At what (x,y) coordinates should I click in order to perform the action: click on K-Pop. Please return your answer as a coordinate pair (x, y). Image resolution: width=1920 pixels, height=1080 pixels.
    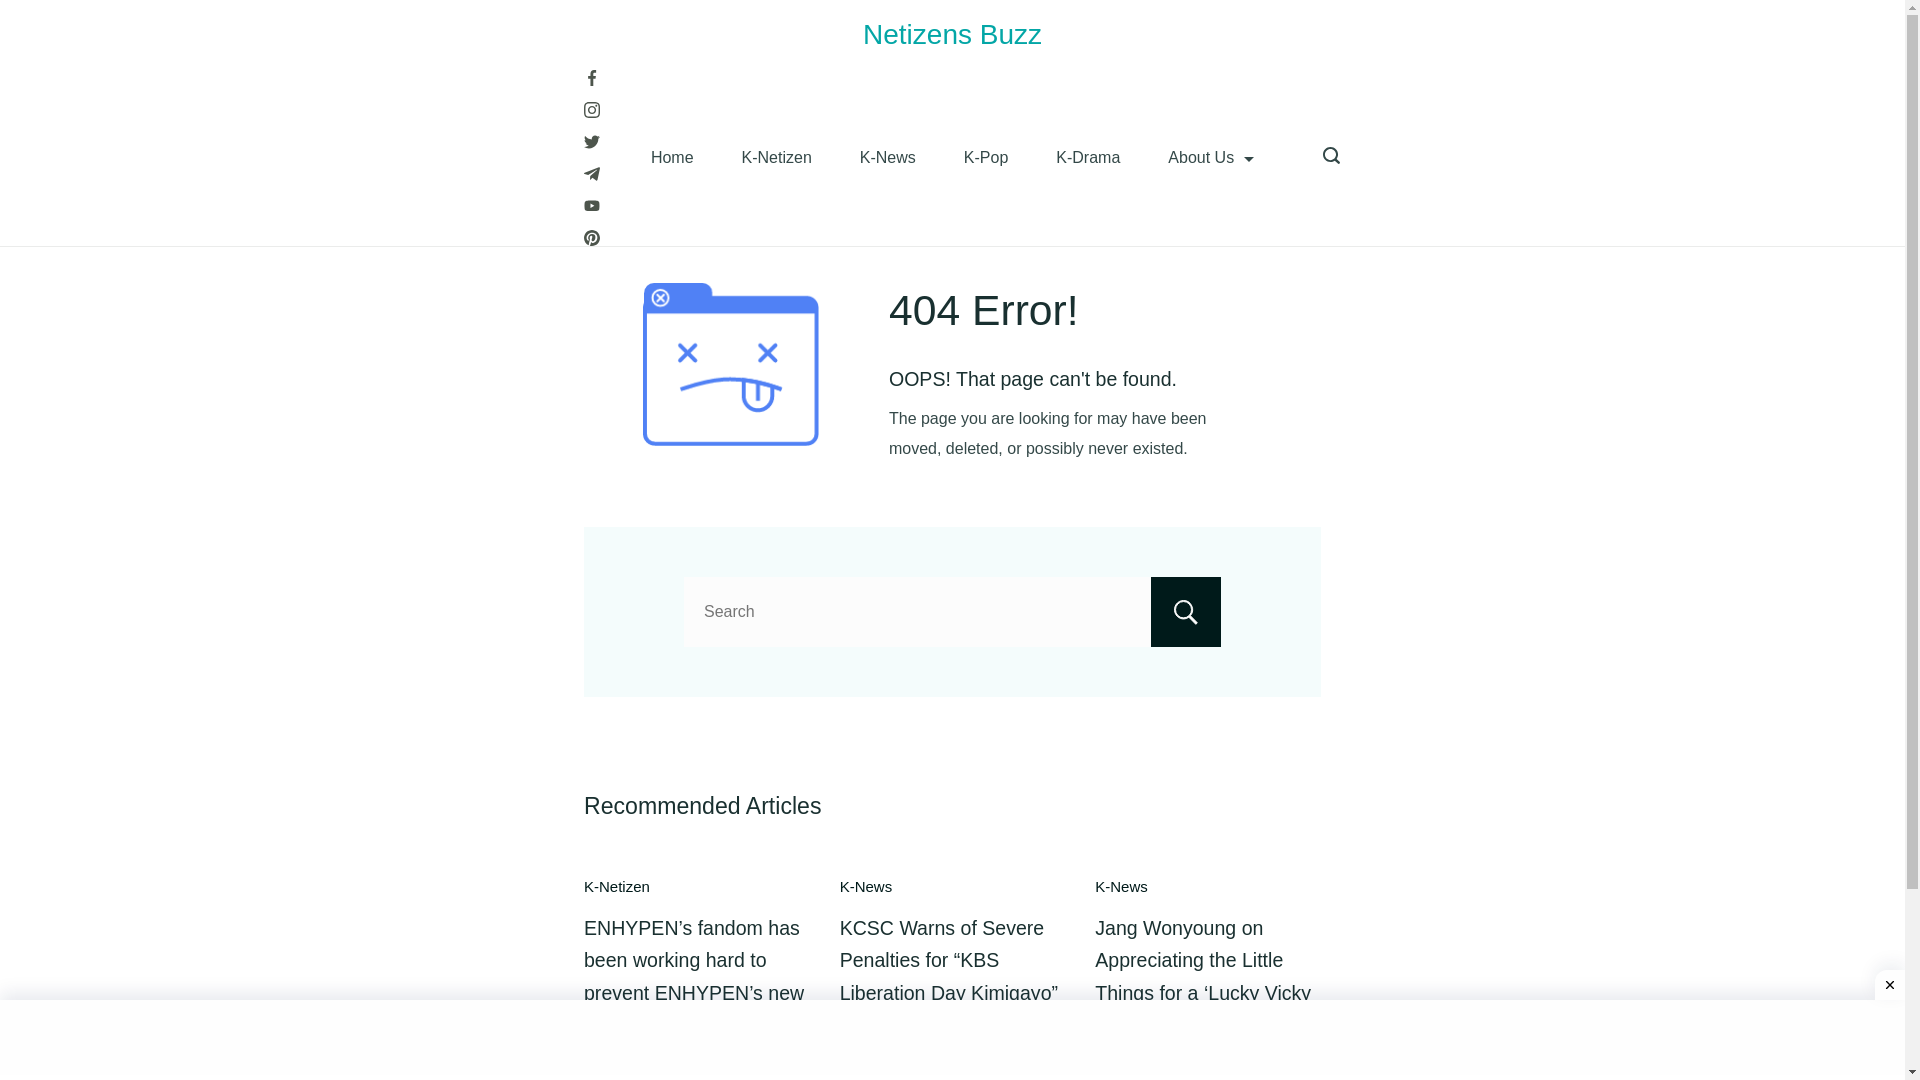
    Looking at the image, I should click on (986, 157).